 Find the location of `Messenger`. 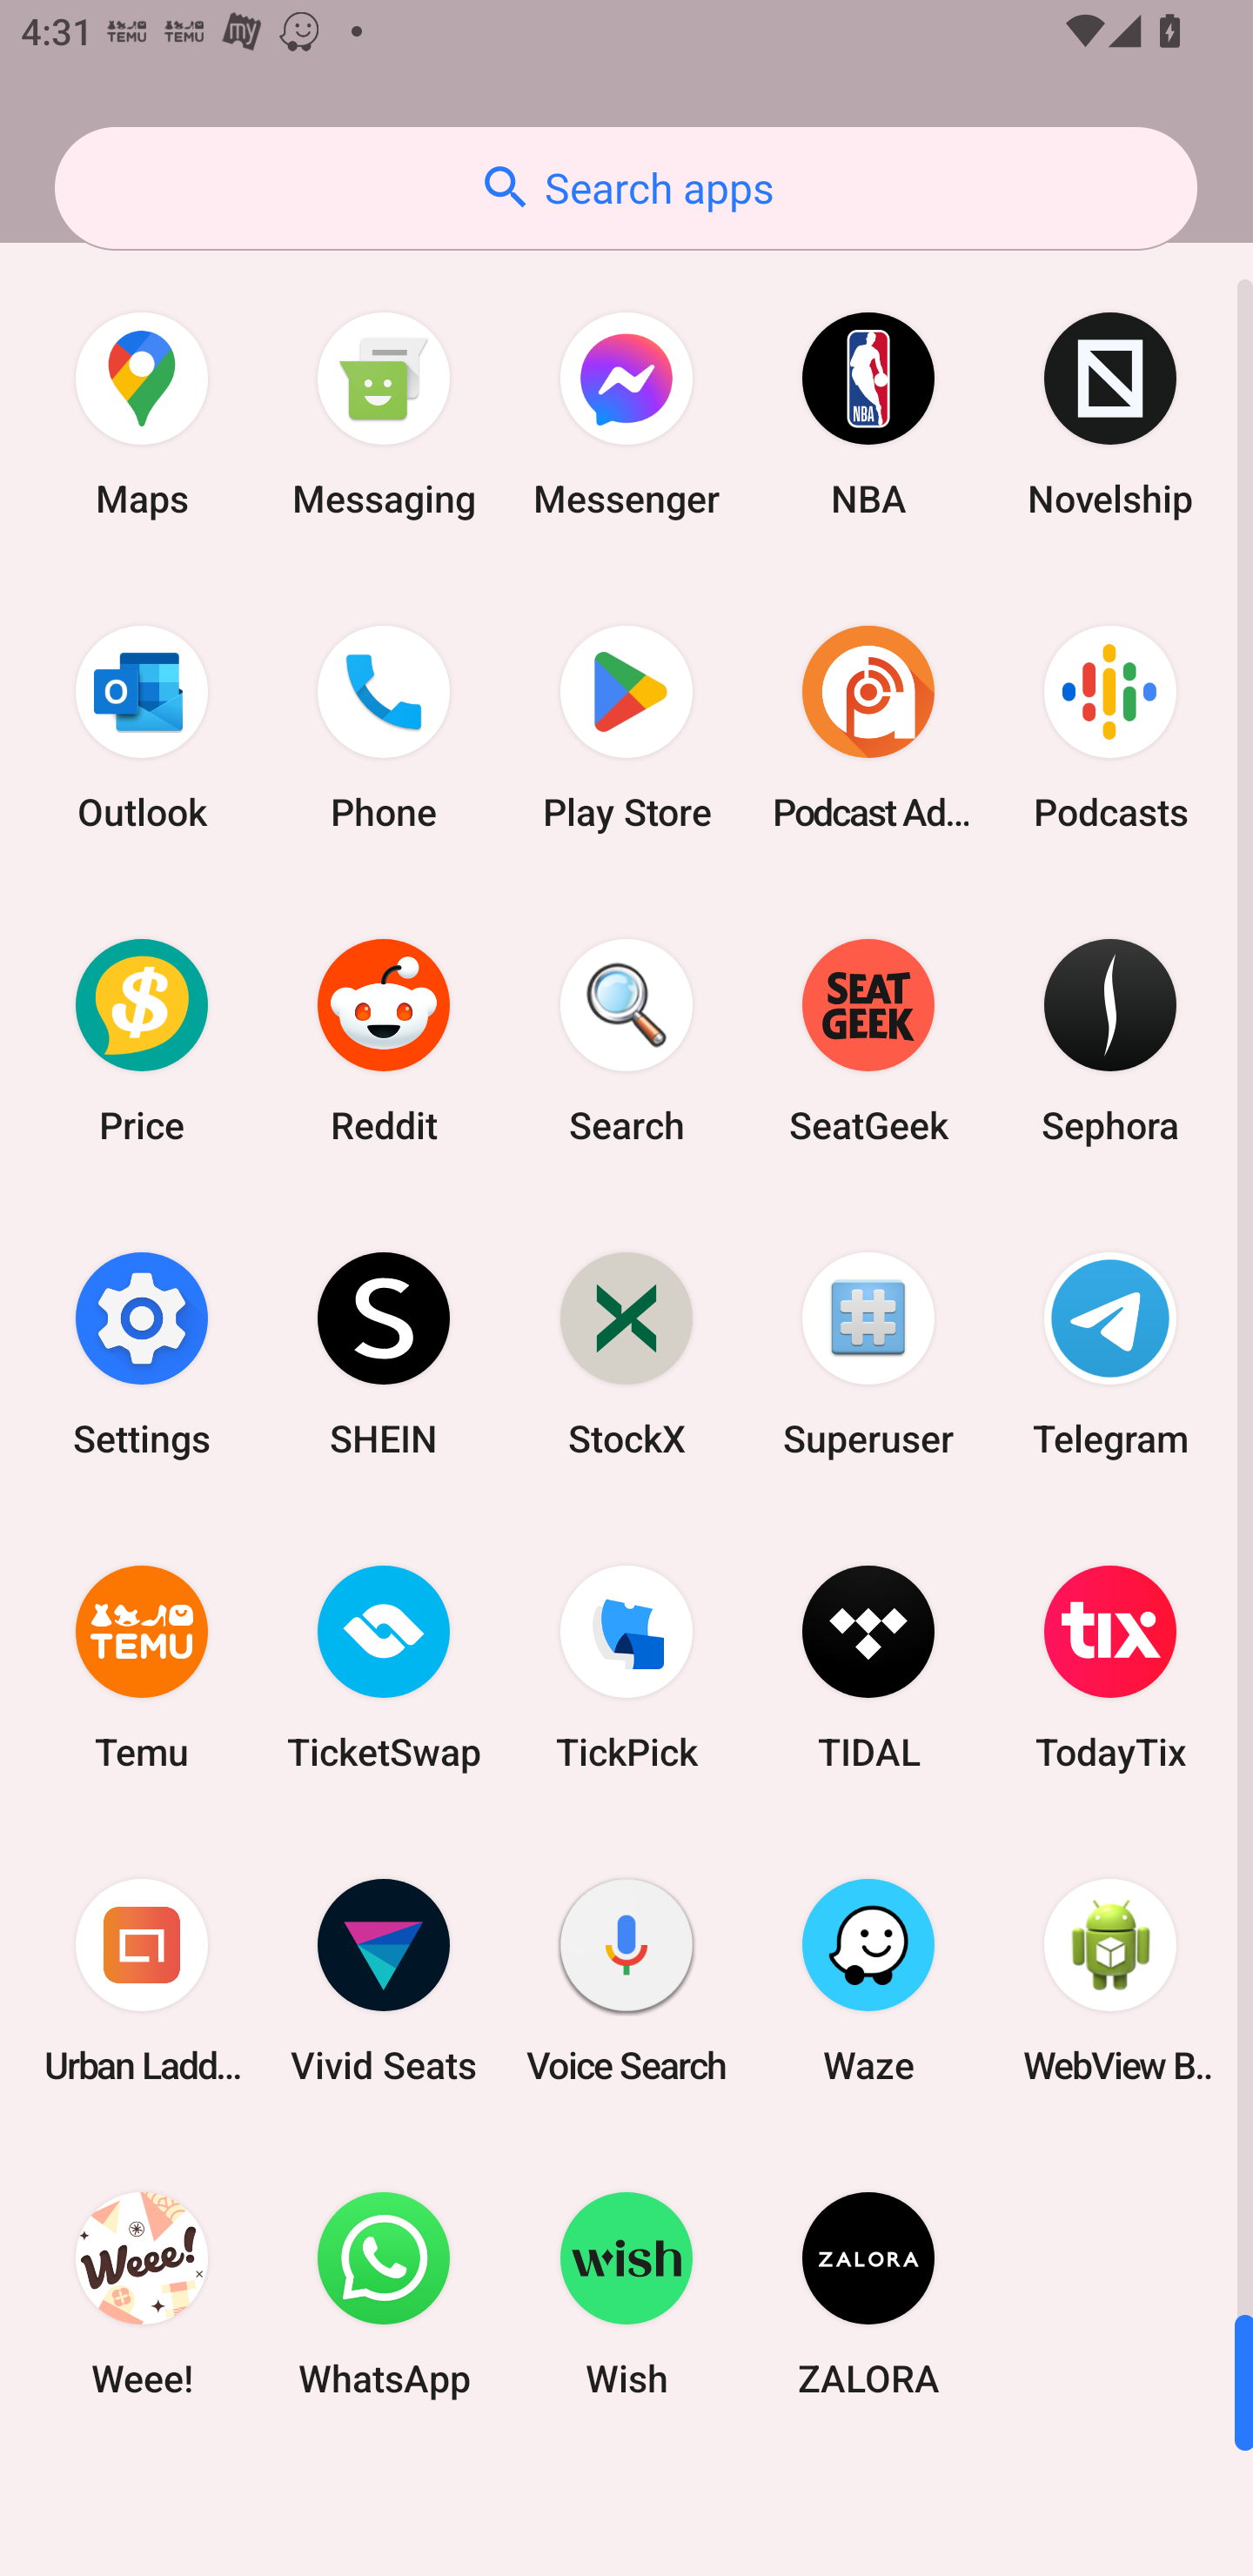

Messenger is located at coordinates (626, 414).